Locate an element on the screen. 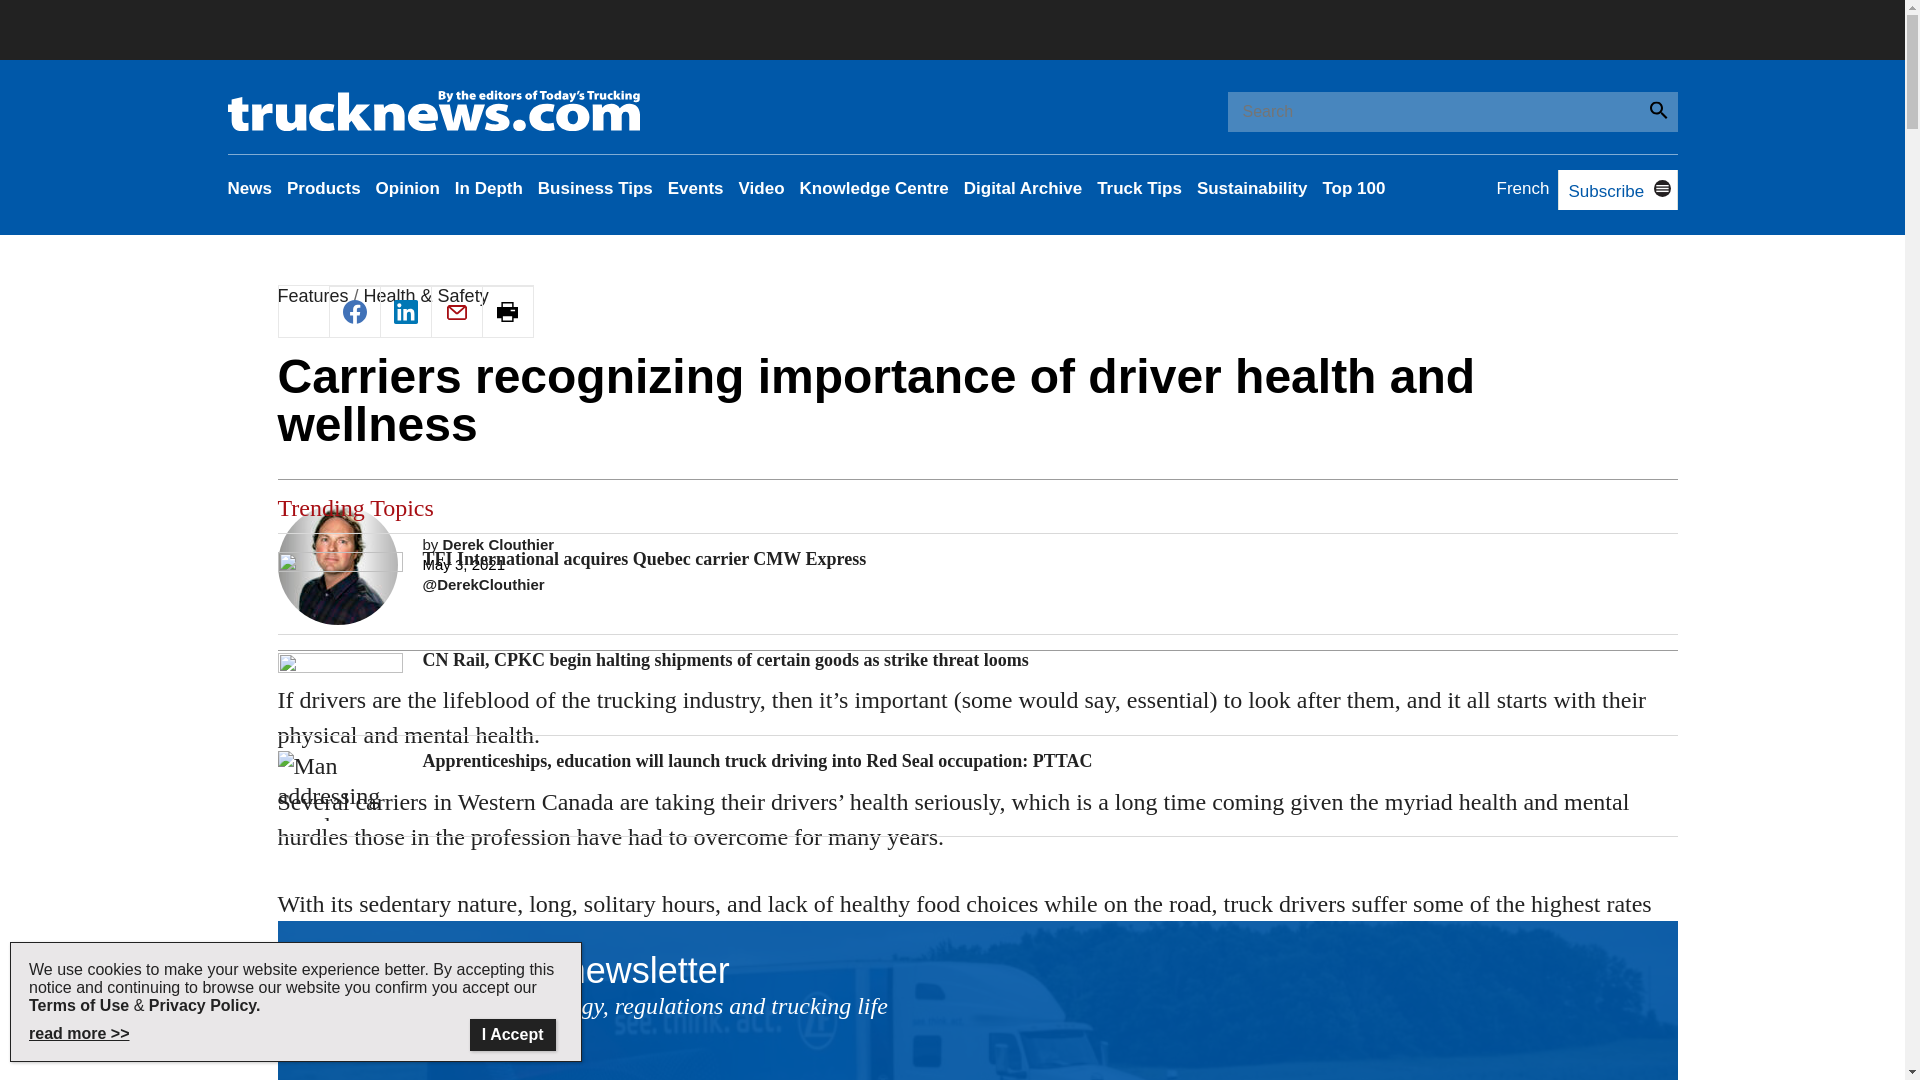 The width and height of the screenshot is (1920, 1080). Events is located at coordinates (696, 188).